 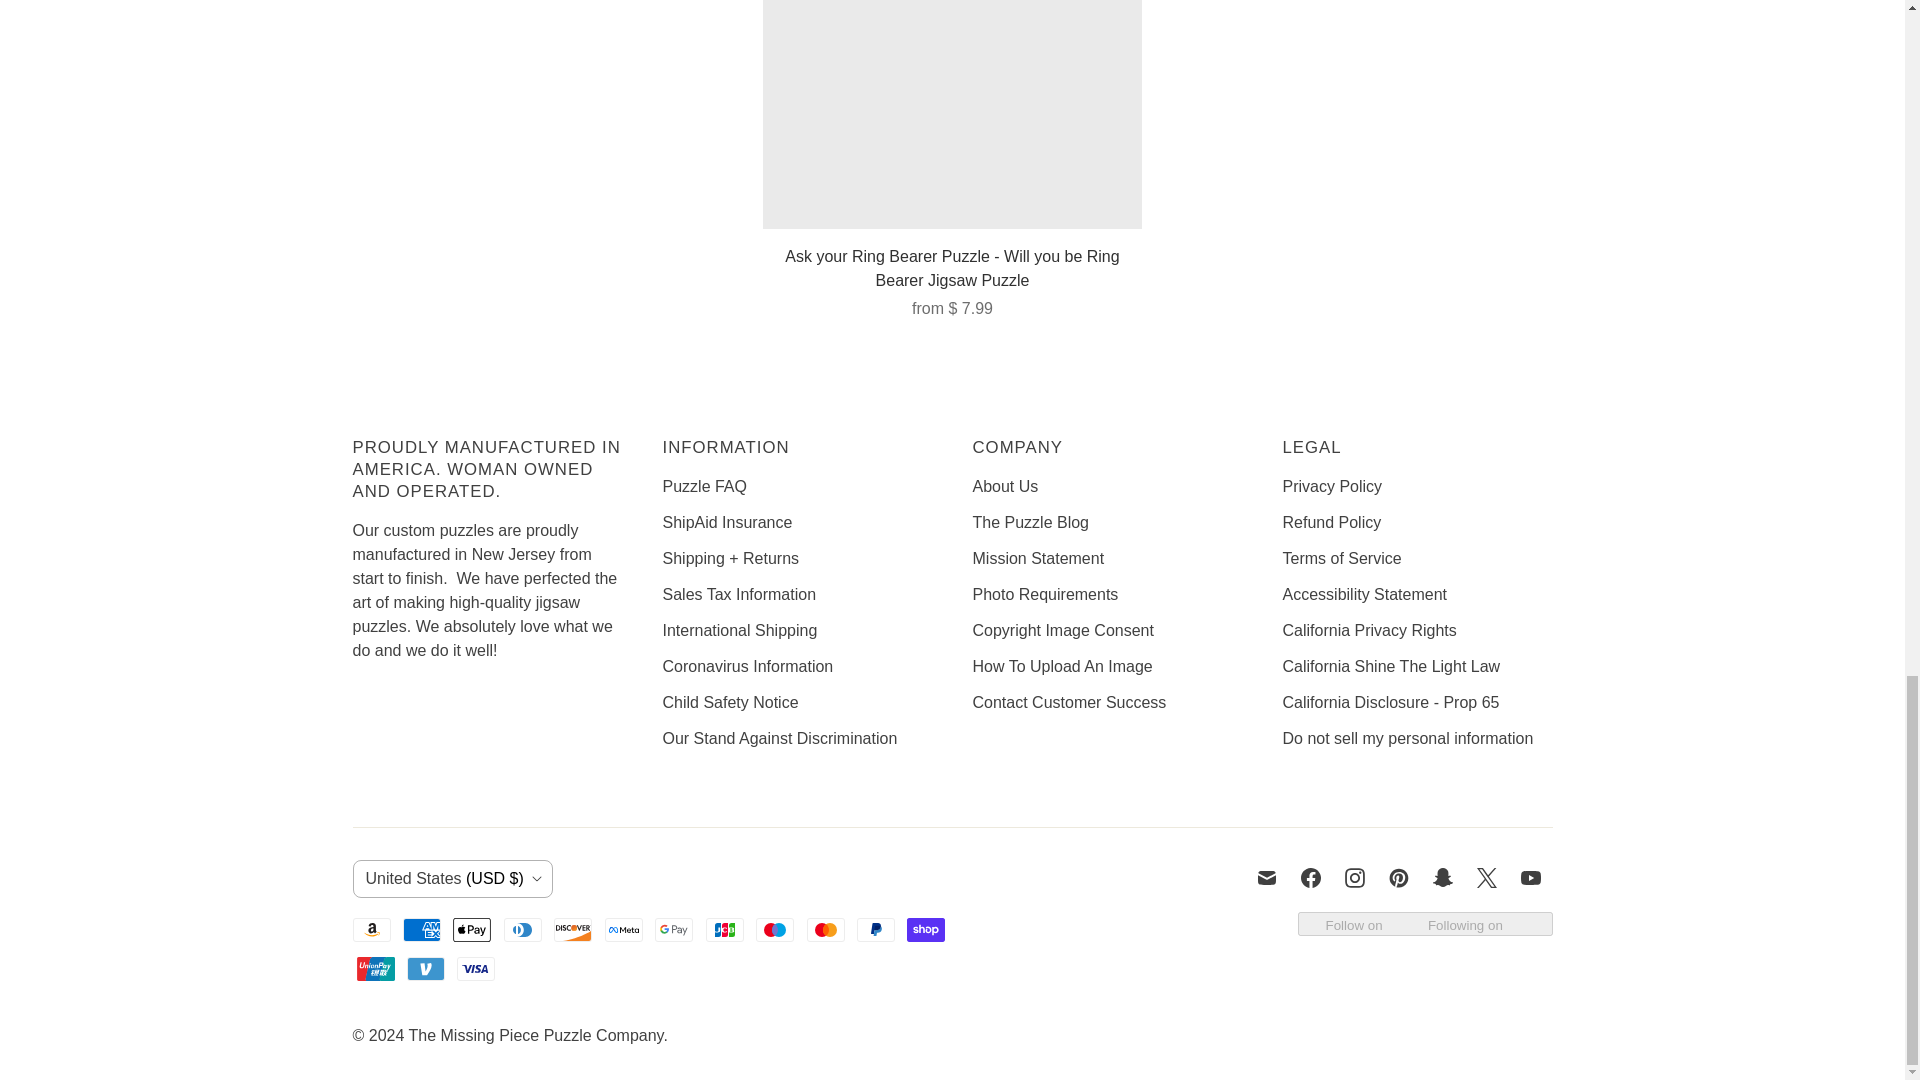 What do you see at coordinates (422, 930) in the screenshot?
I see `American Express` at bounding box center [422, 930].